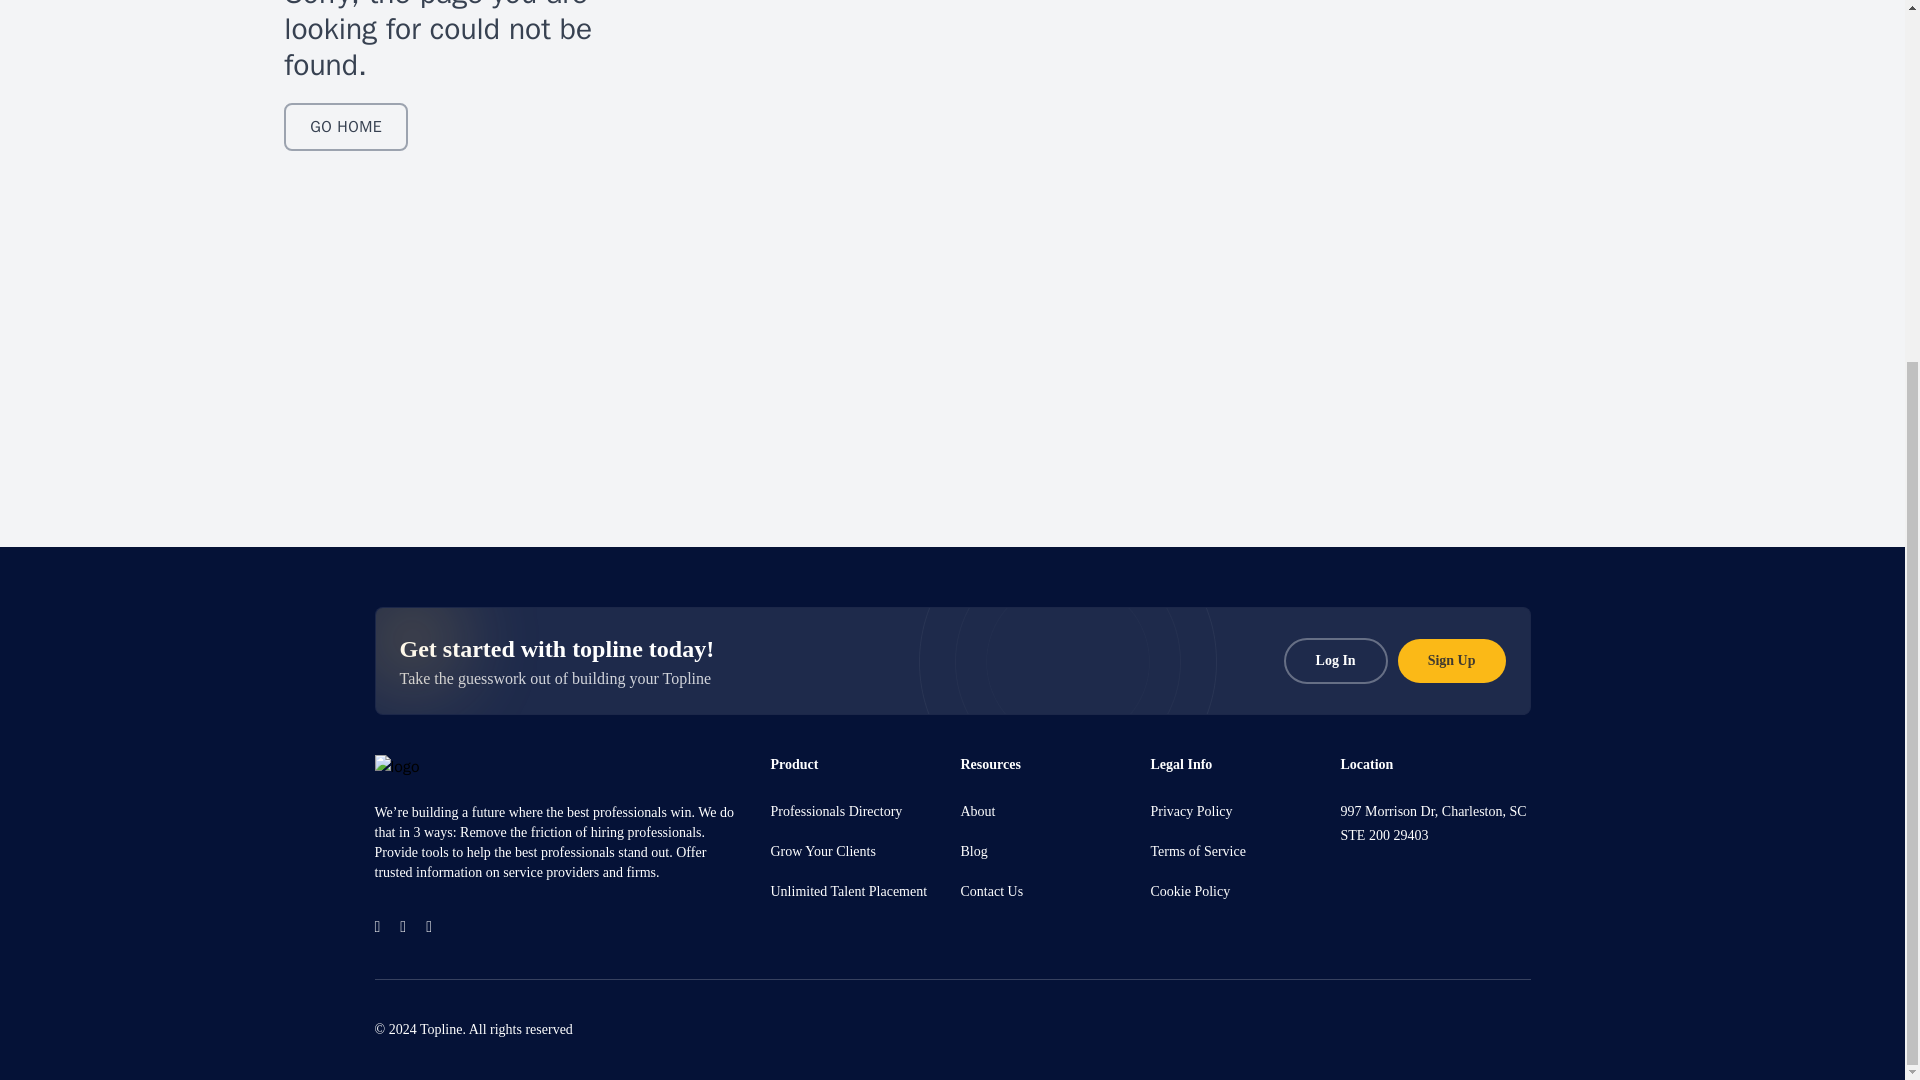 The image size is (1920, 1080). I want to click on About, so click(977, 810).